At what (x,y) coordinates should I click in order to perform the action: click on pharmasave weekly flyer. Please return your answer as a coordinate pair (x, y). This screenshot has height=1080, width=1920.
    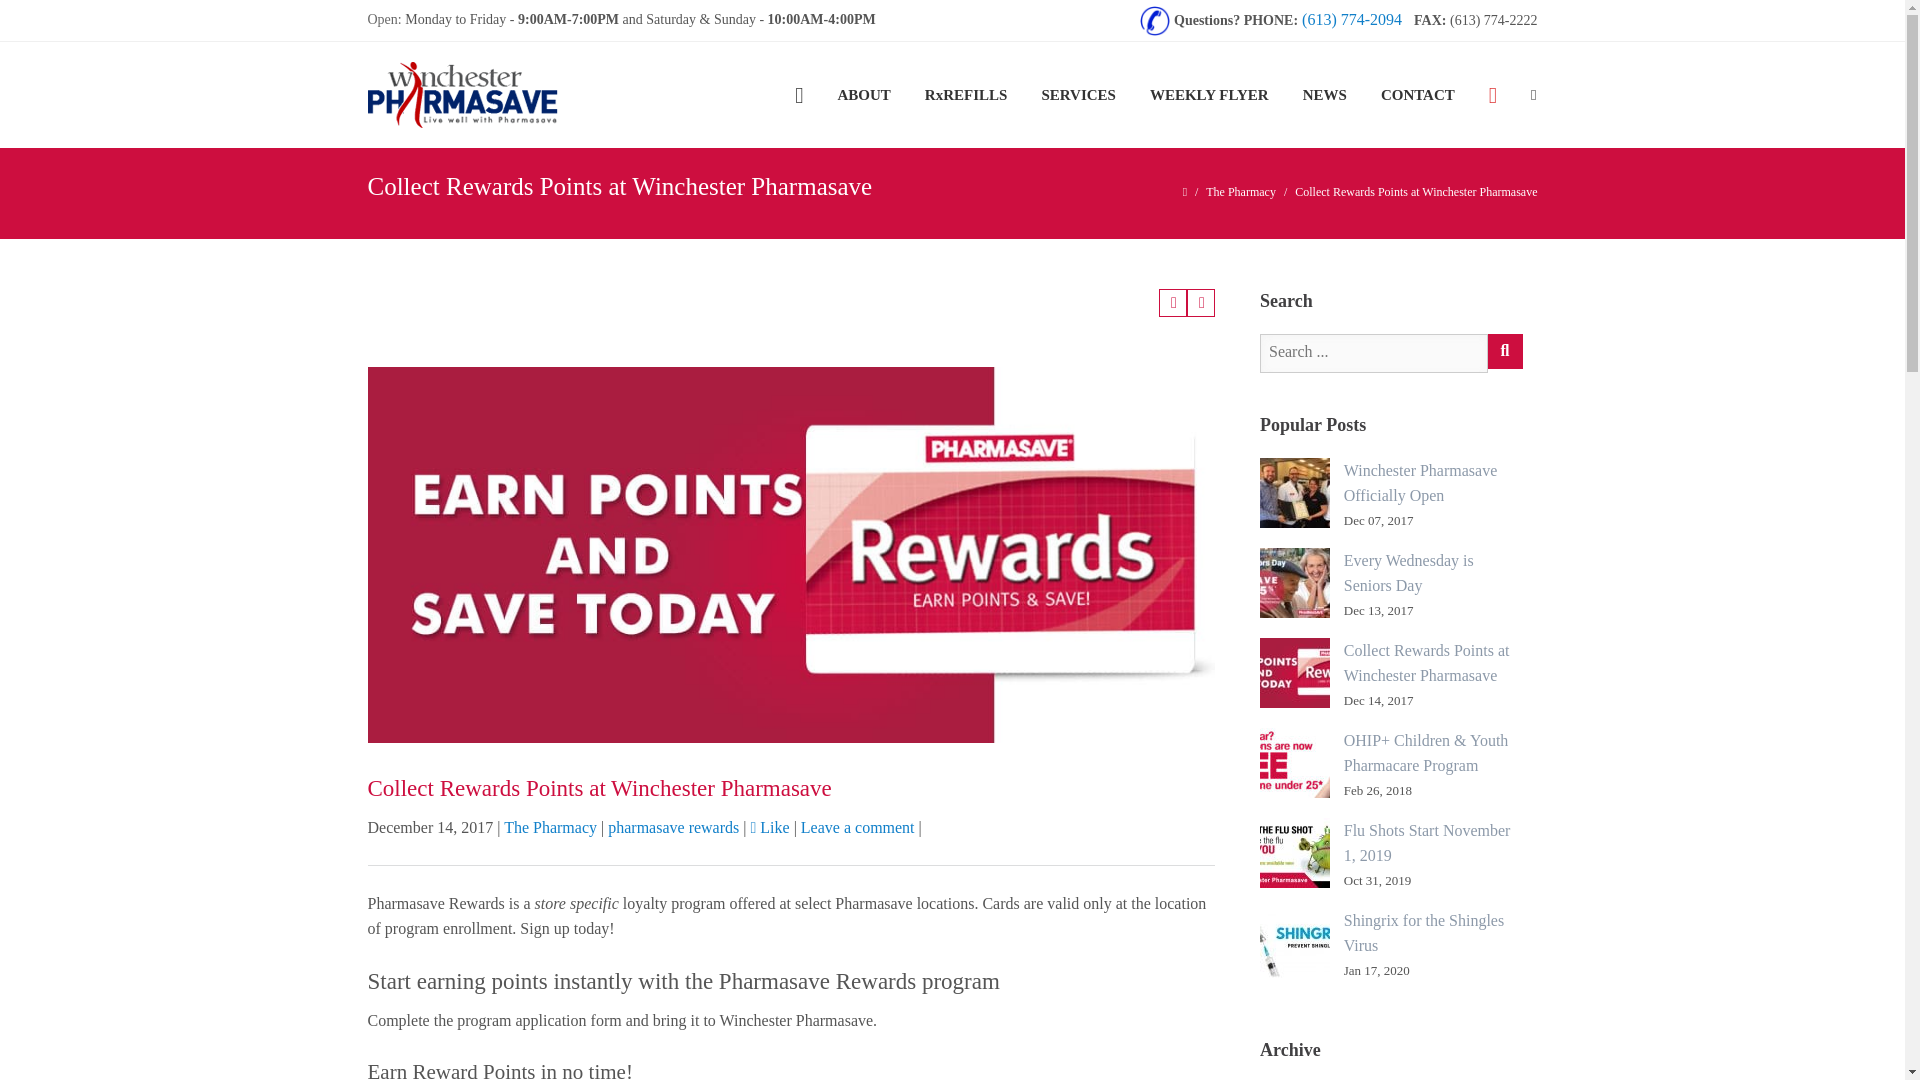
    Looking at the image, I should click on (1209, 94).